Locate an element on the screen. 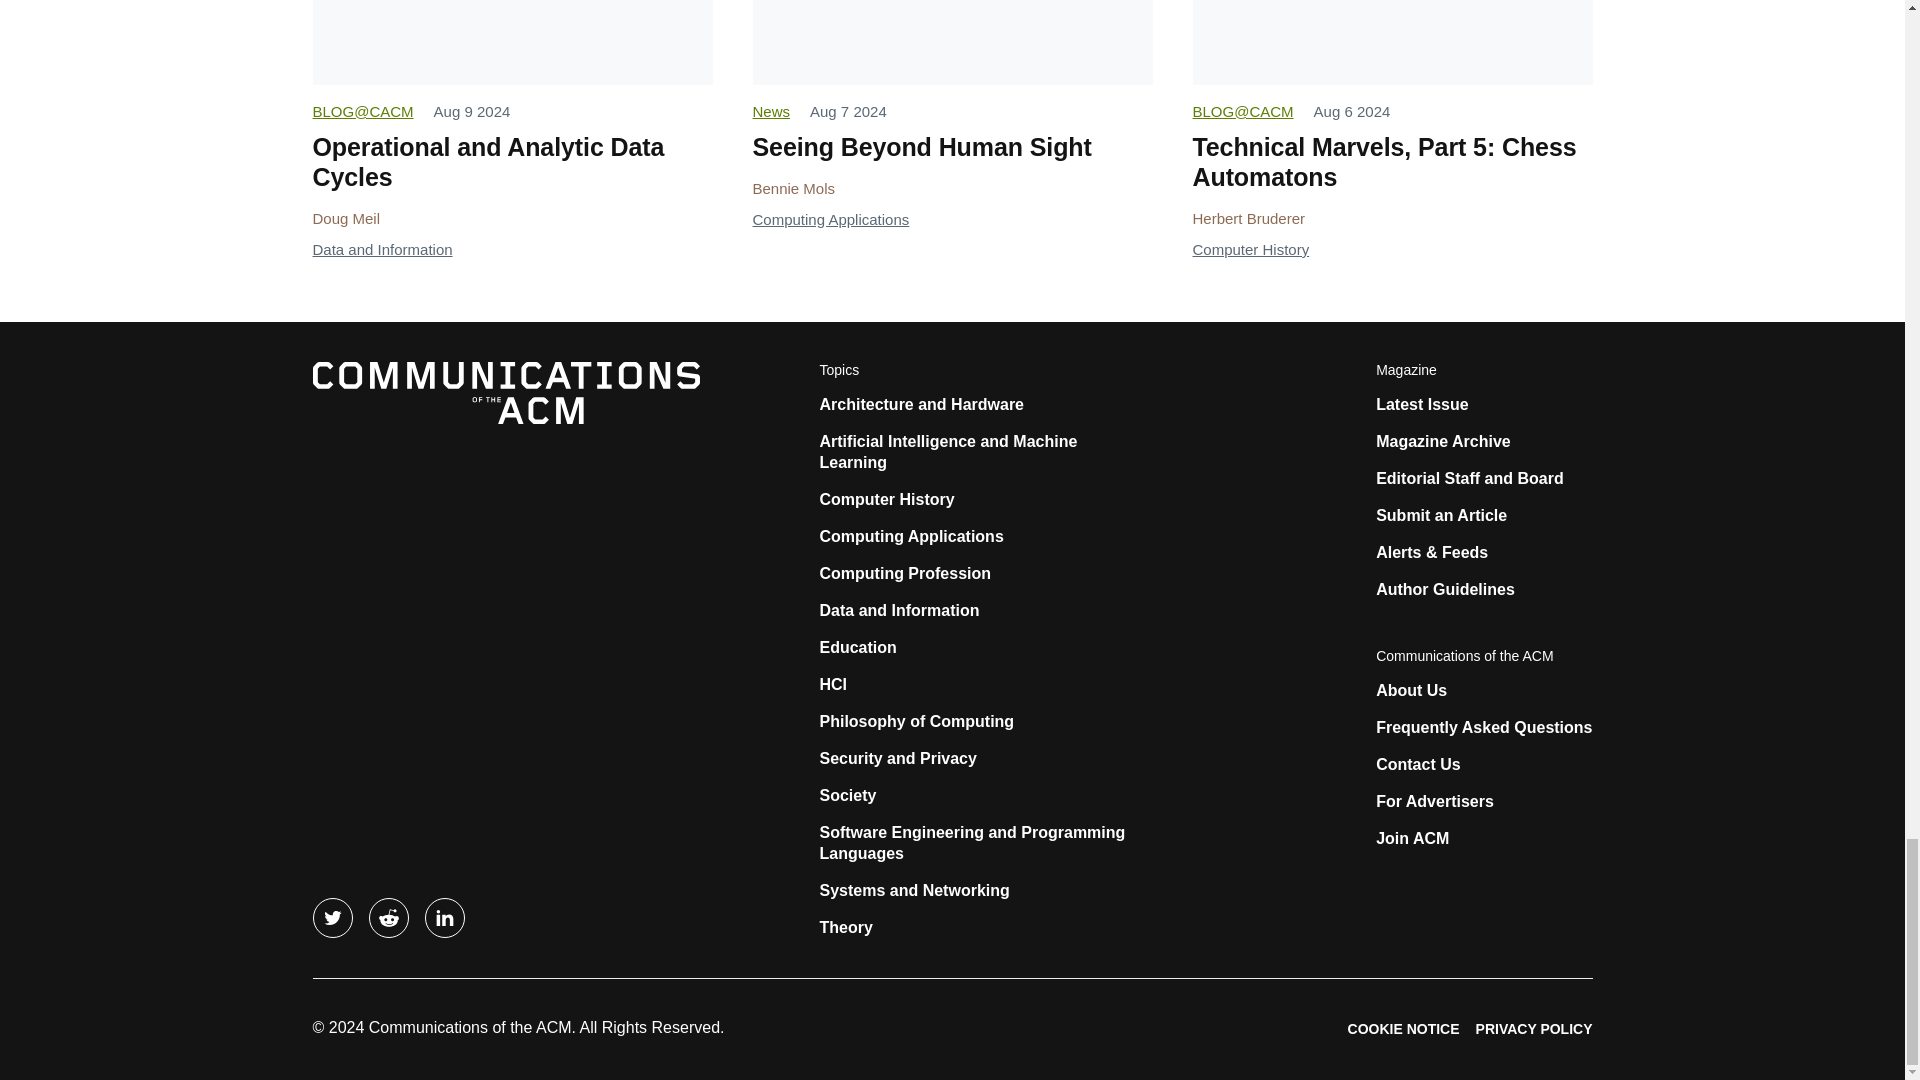  Posts by Doug Meil is located at coordinates (346, 218).